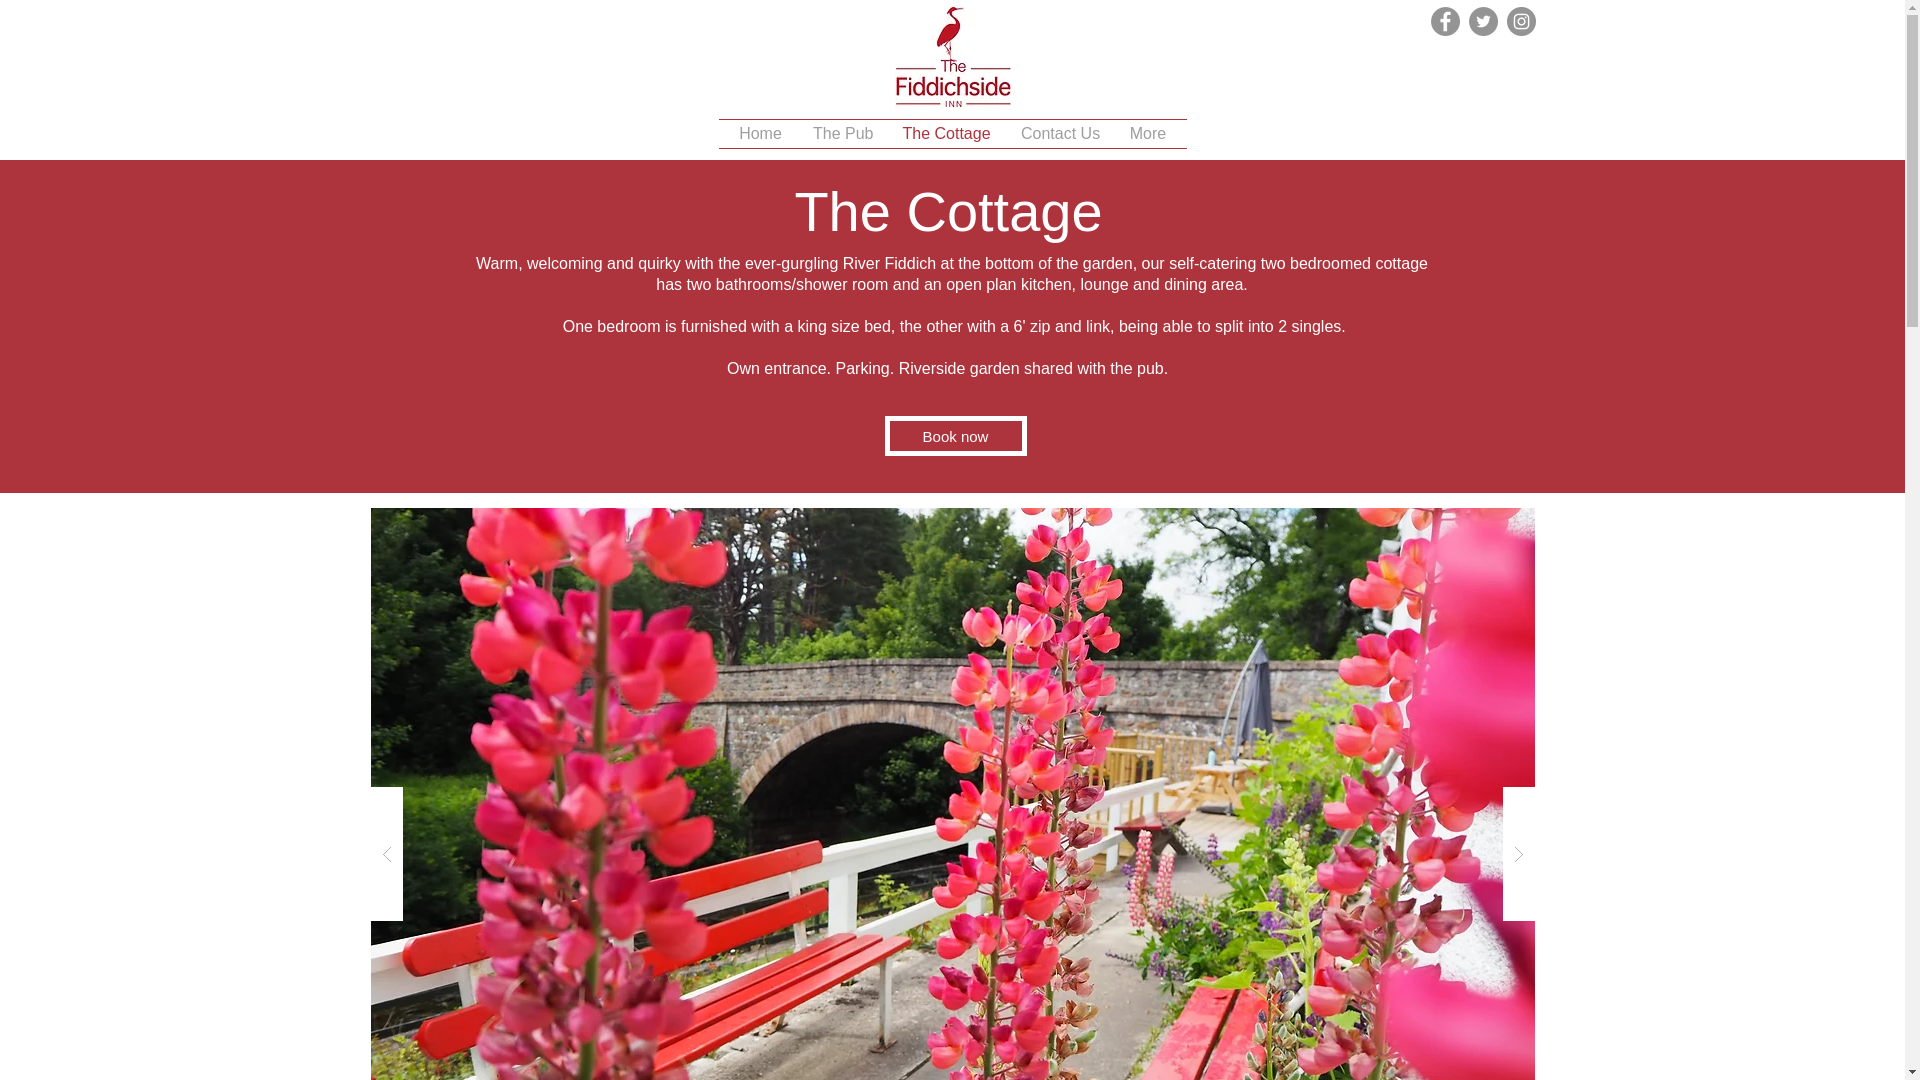 The image size is (1920, 1080). Describe the element at coordinates (1060, 133) in the screenshot. I see `Contact Us` at that location.